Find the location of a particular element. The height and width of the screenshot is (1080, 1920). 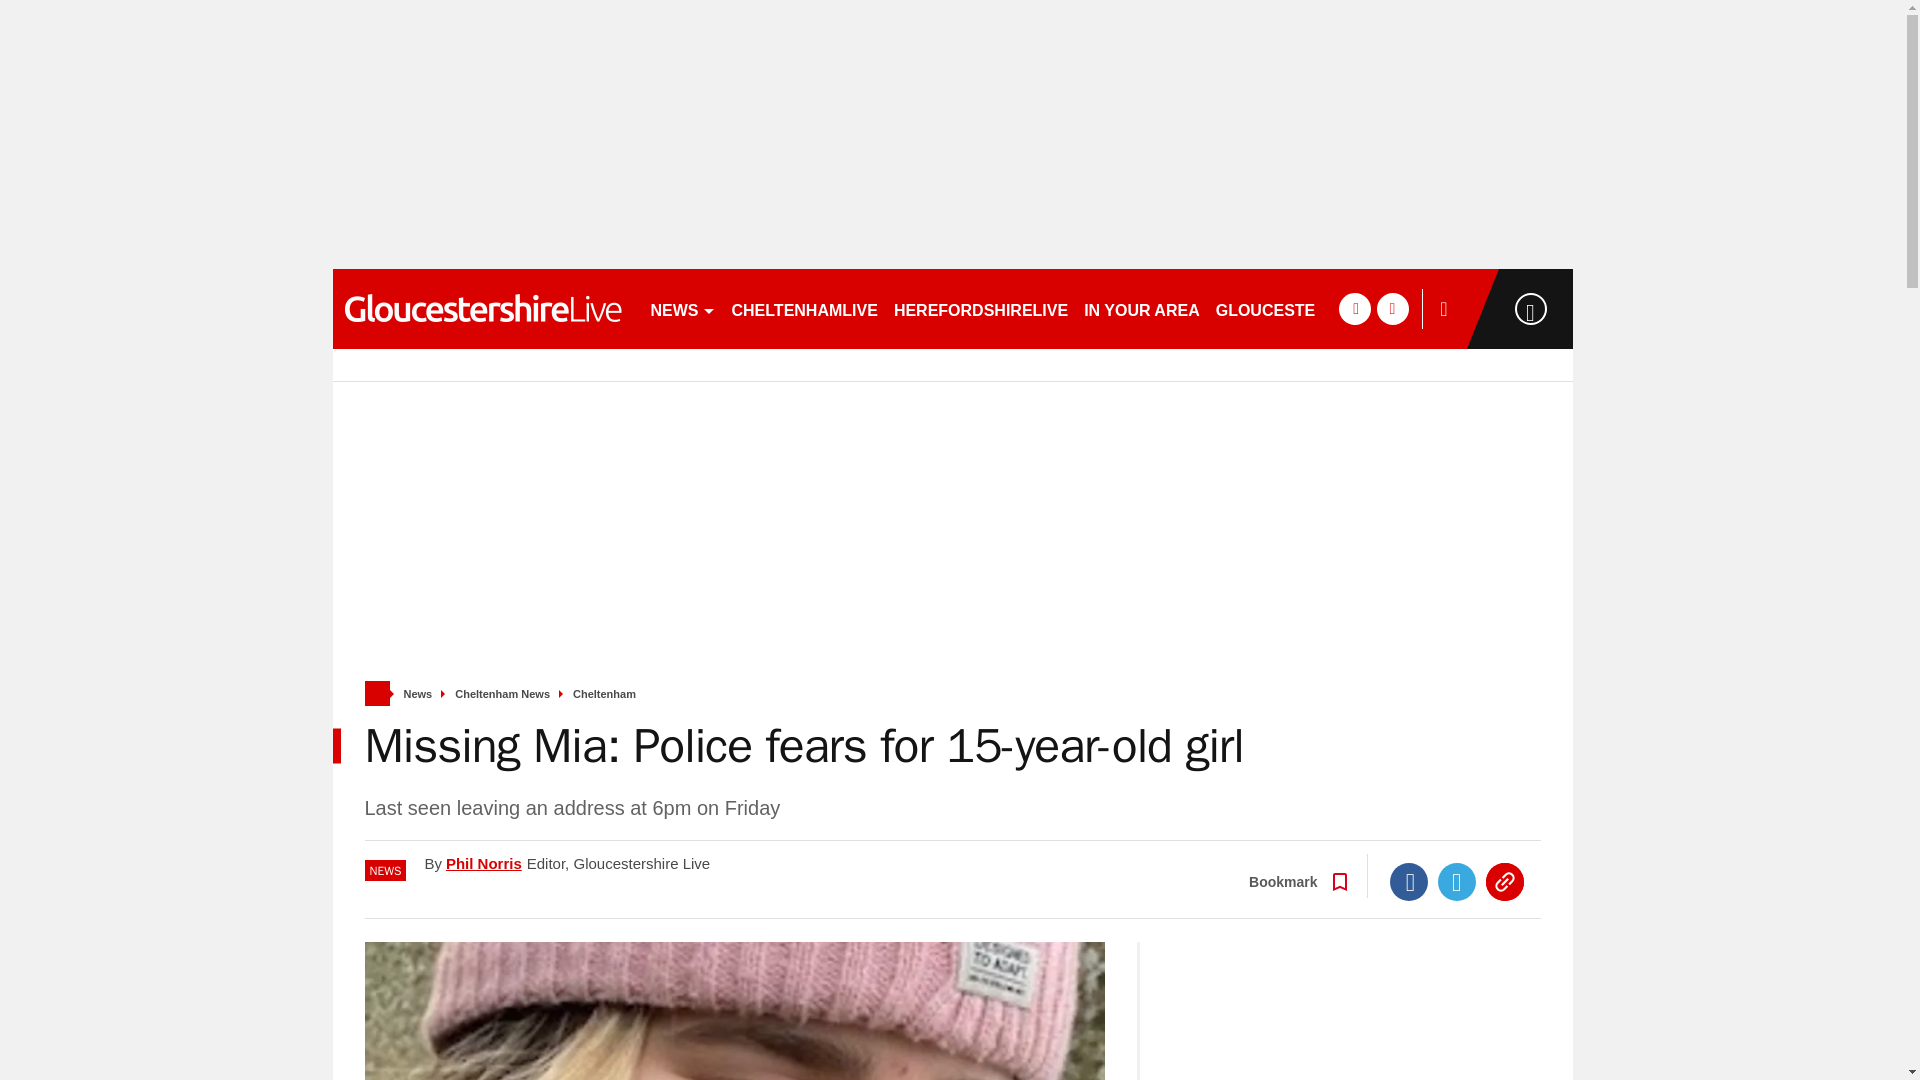

Facebook is located at coordinates (1409, 881).